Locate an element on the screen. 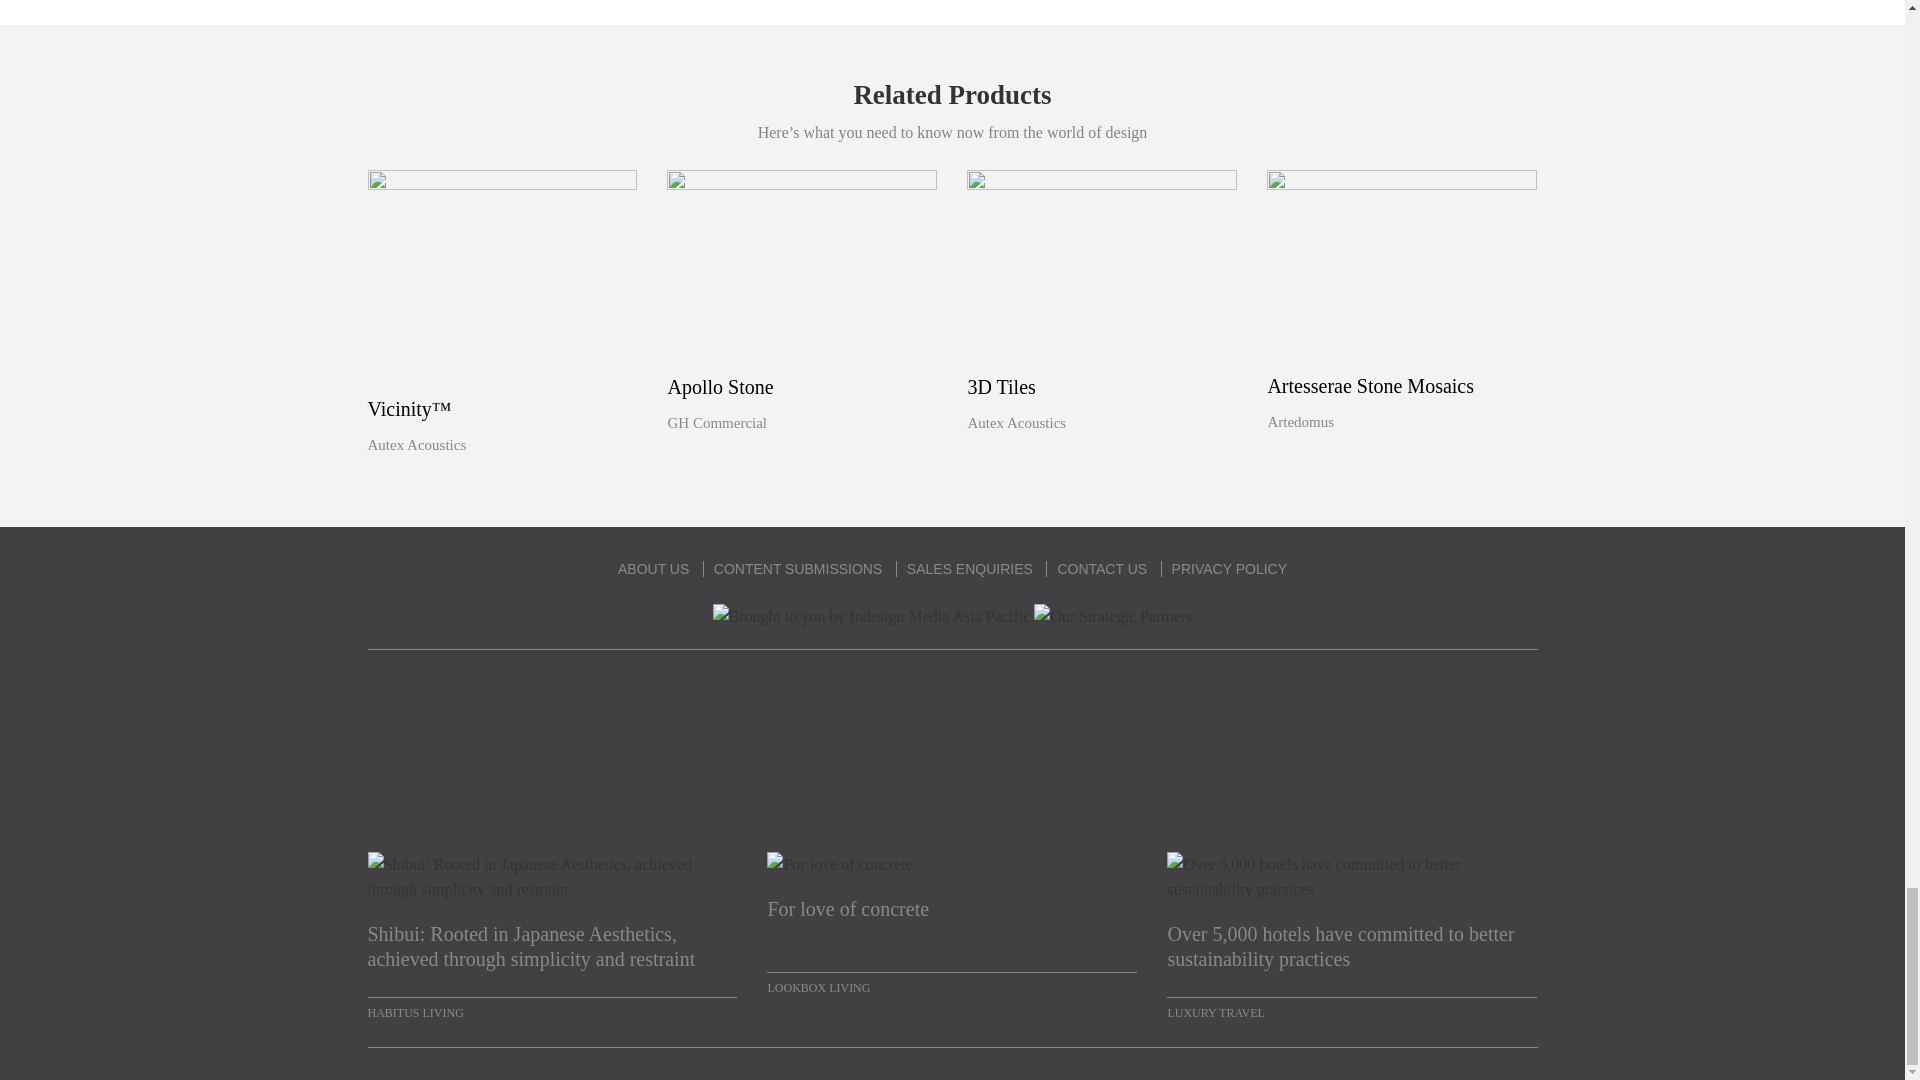 The image size is (1920, 1080). Our Strategic Partners is located at coordinates (1113, 616).